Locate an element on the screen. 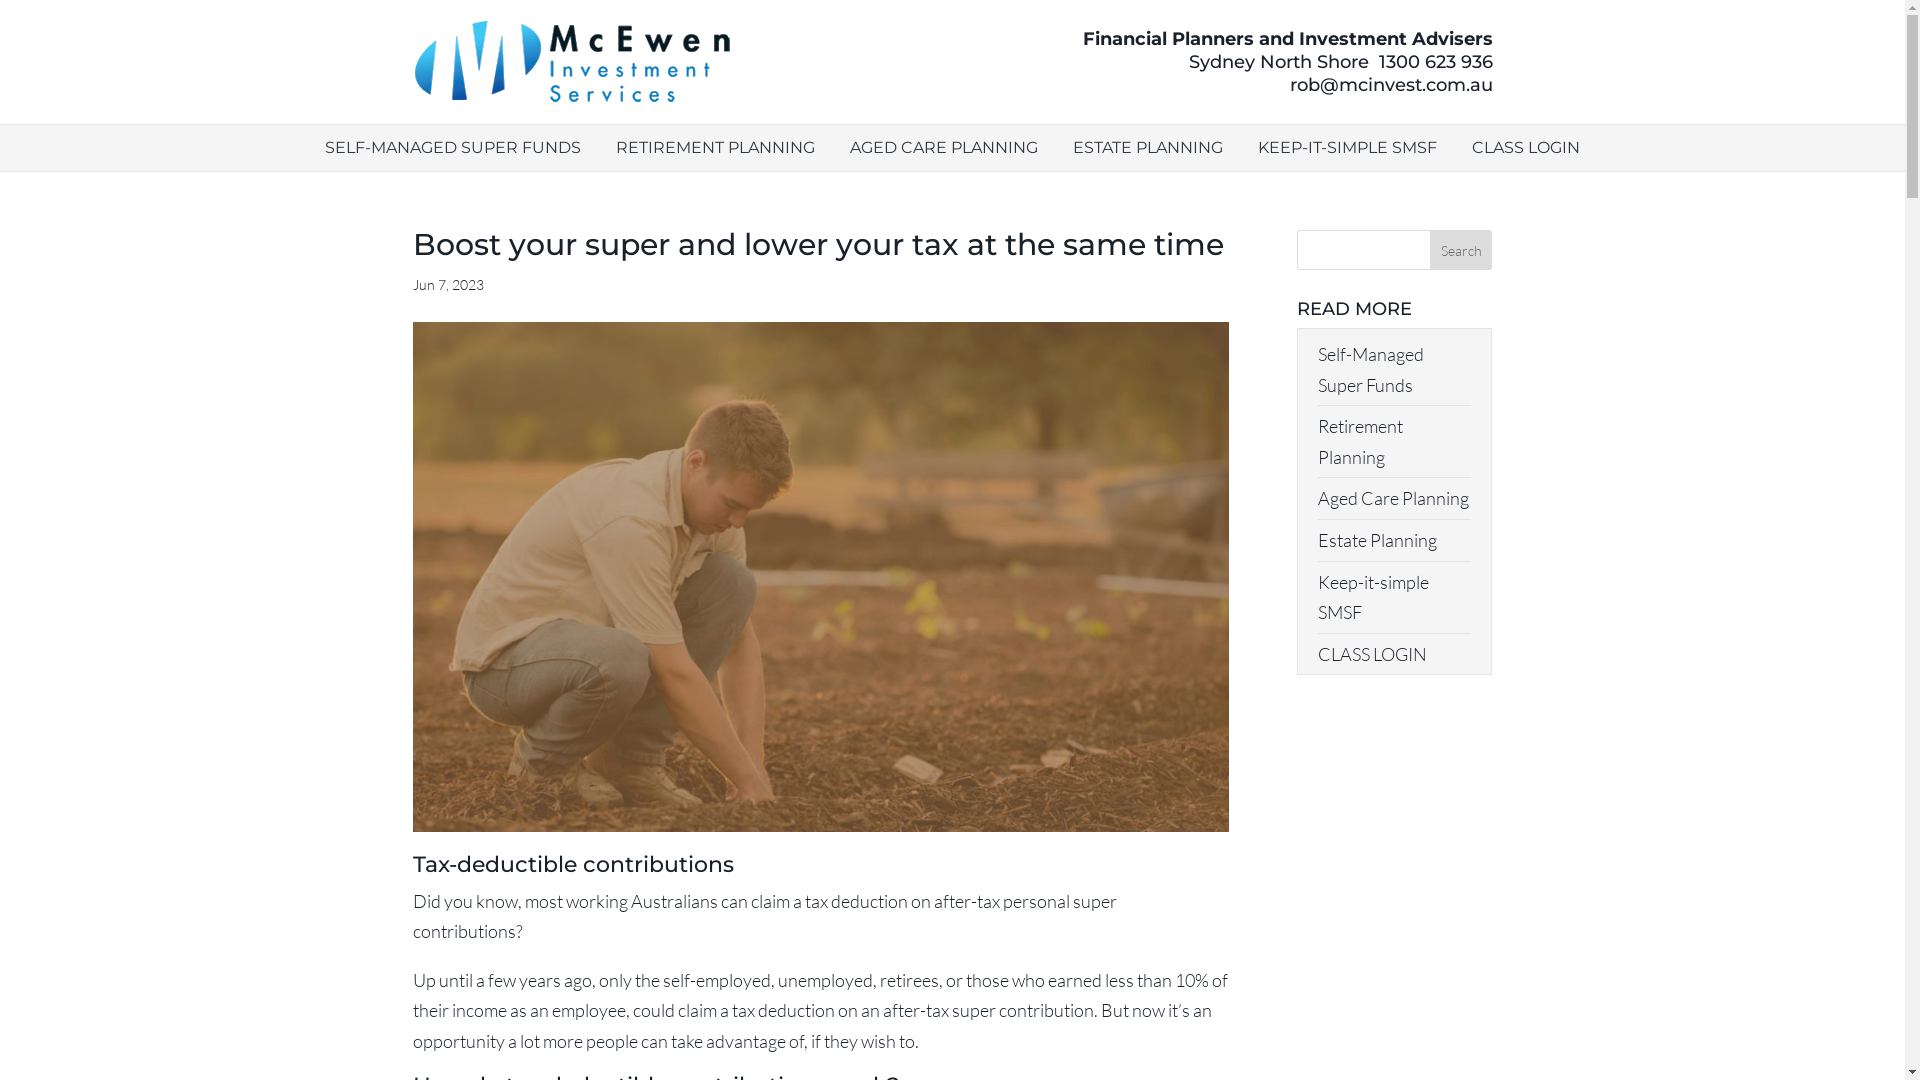  rob@mcinvest.com.au is located at coordinates (1392, 85).